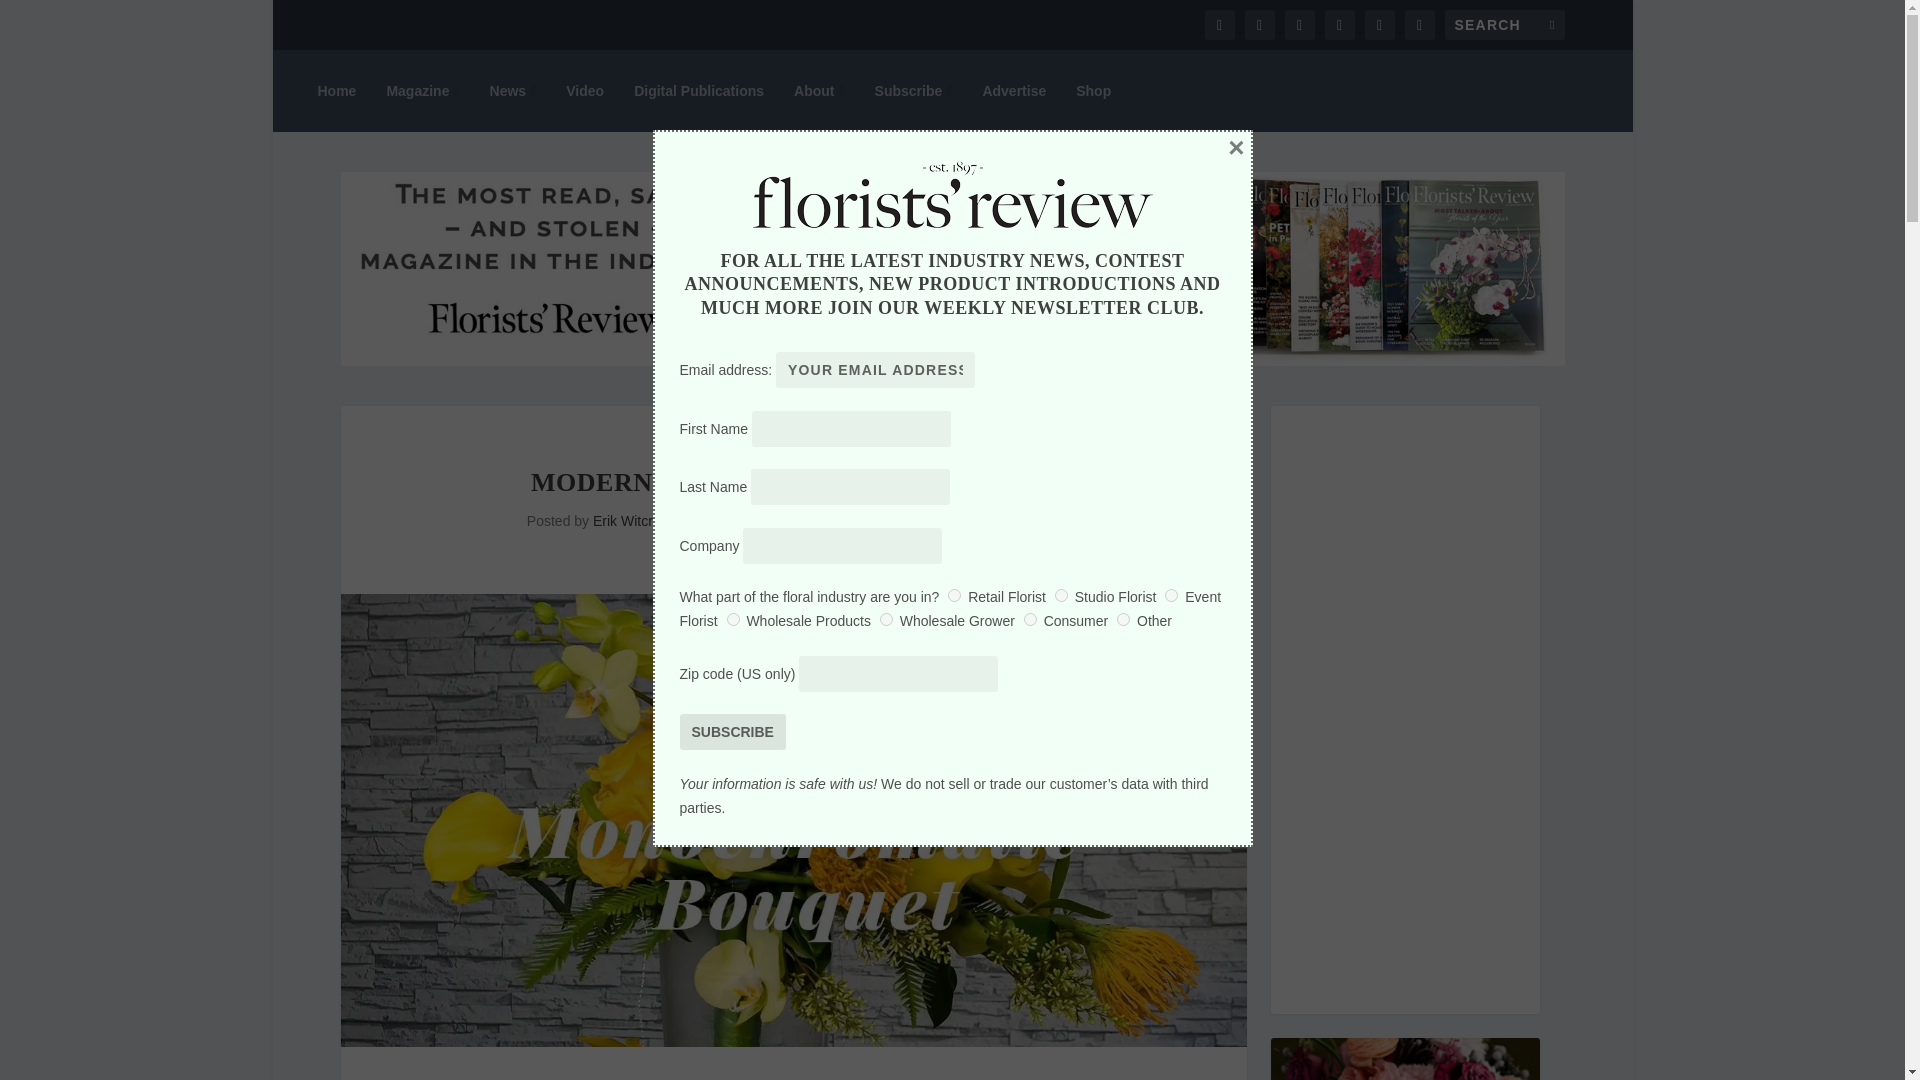 The width and height of the screenshot is (1920, 1080). I want to click on Consumer, so click(1030, 620).